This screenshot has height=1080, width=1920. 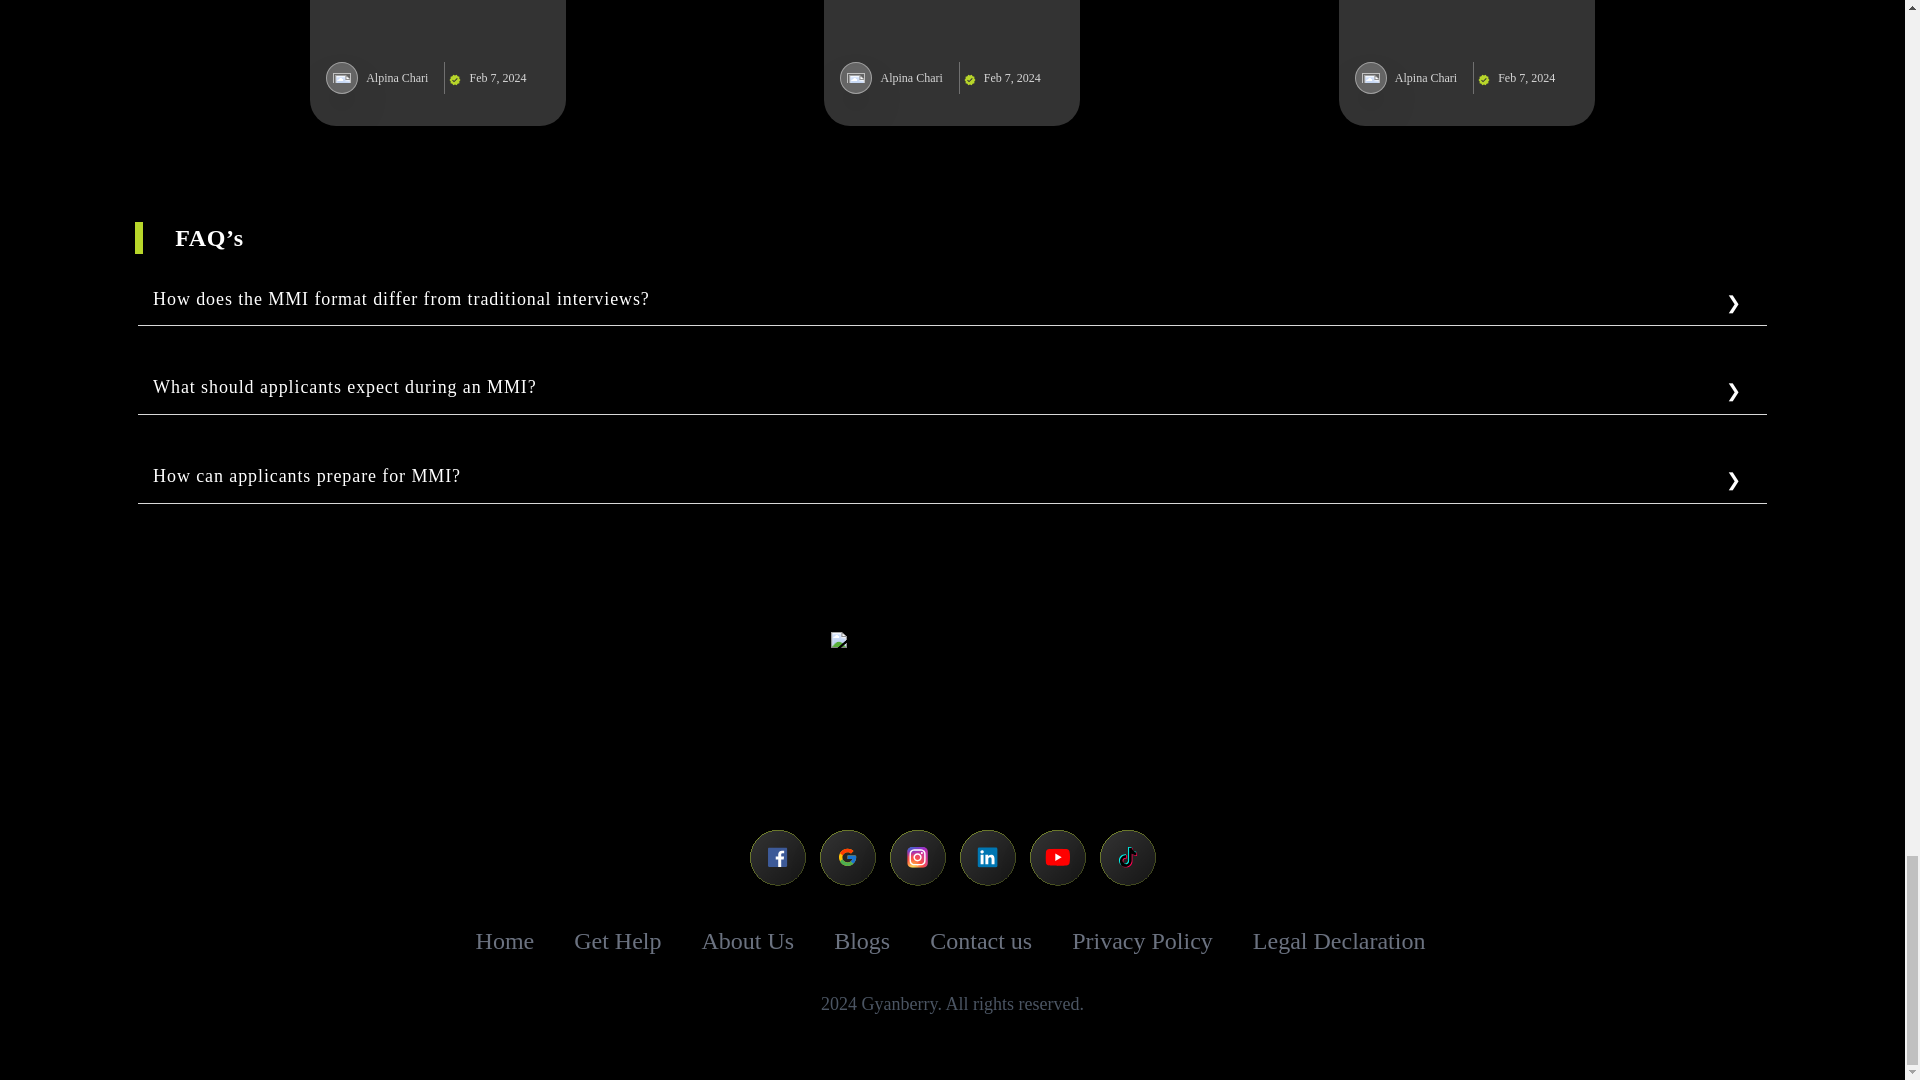 What do you see at coordinates (506, 940) in the screenshot?
I see `Home` at bounding box center [506, 940].